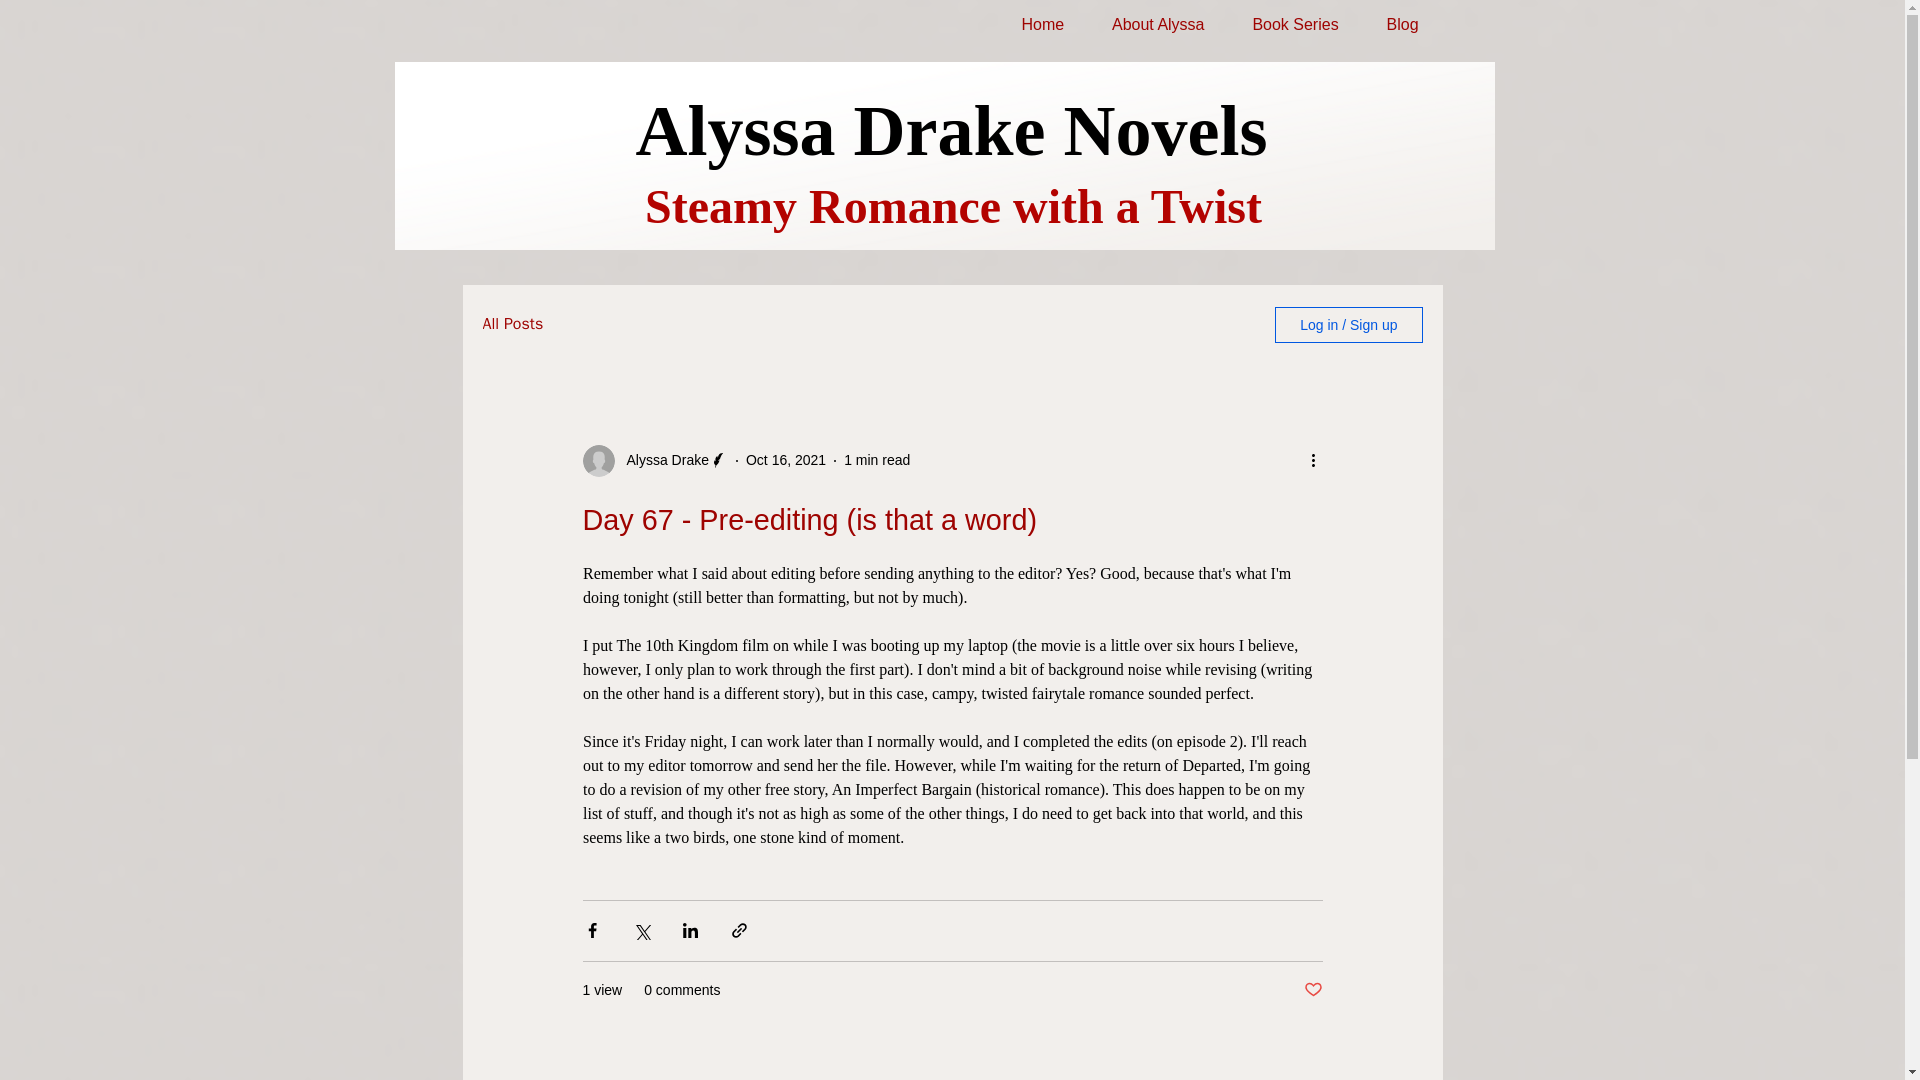 This screenshot has height=1080, width=1920. What do you see at coordinates (661, 460) in the screenshot?
I see `Alyssa Drake` at bounding box center [661, 460].